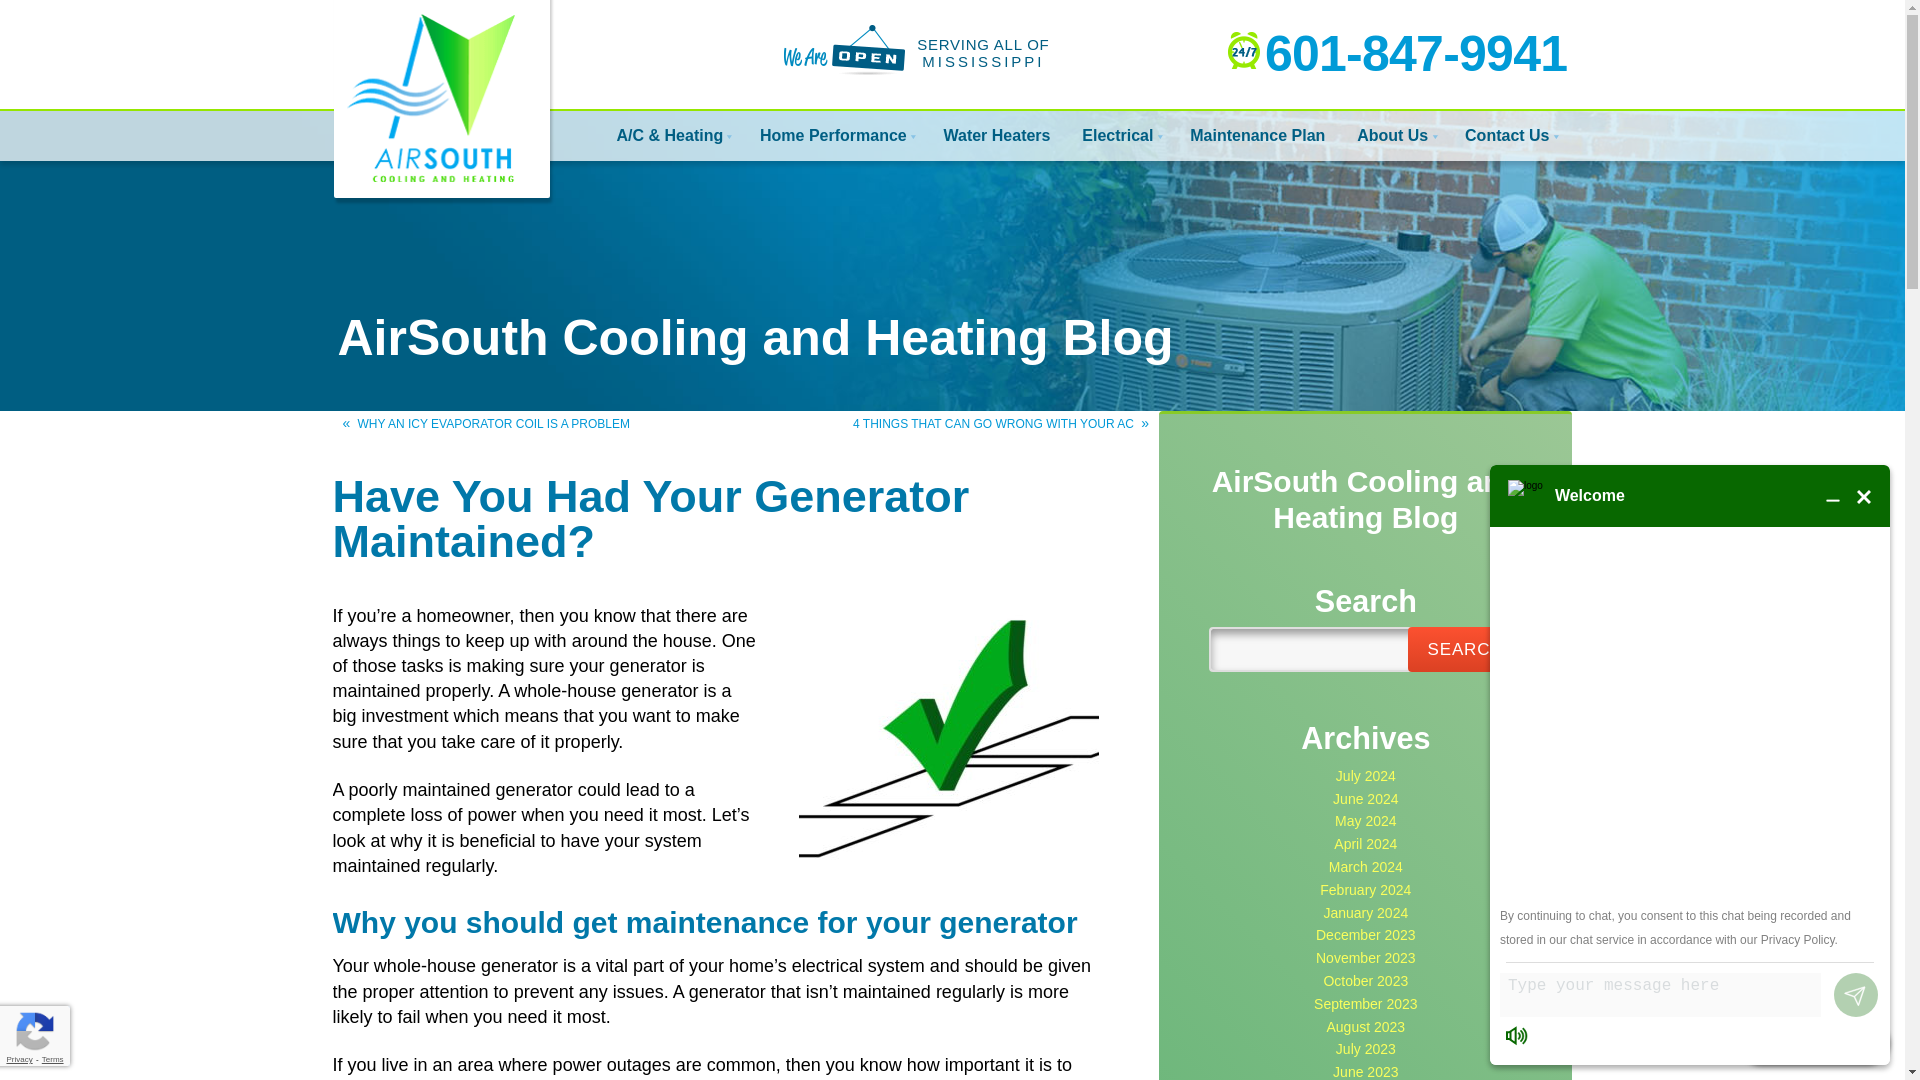  Describe the element at coordinates (836, 132) in the screenshot. I see `Home Performance` at that location.